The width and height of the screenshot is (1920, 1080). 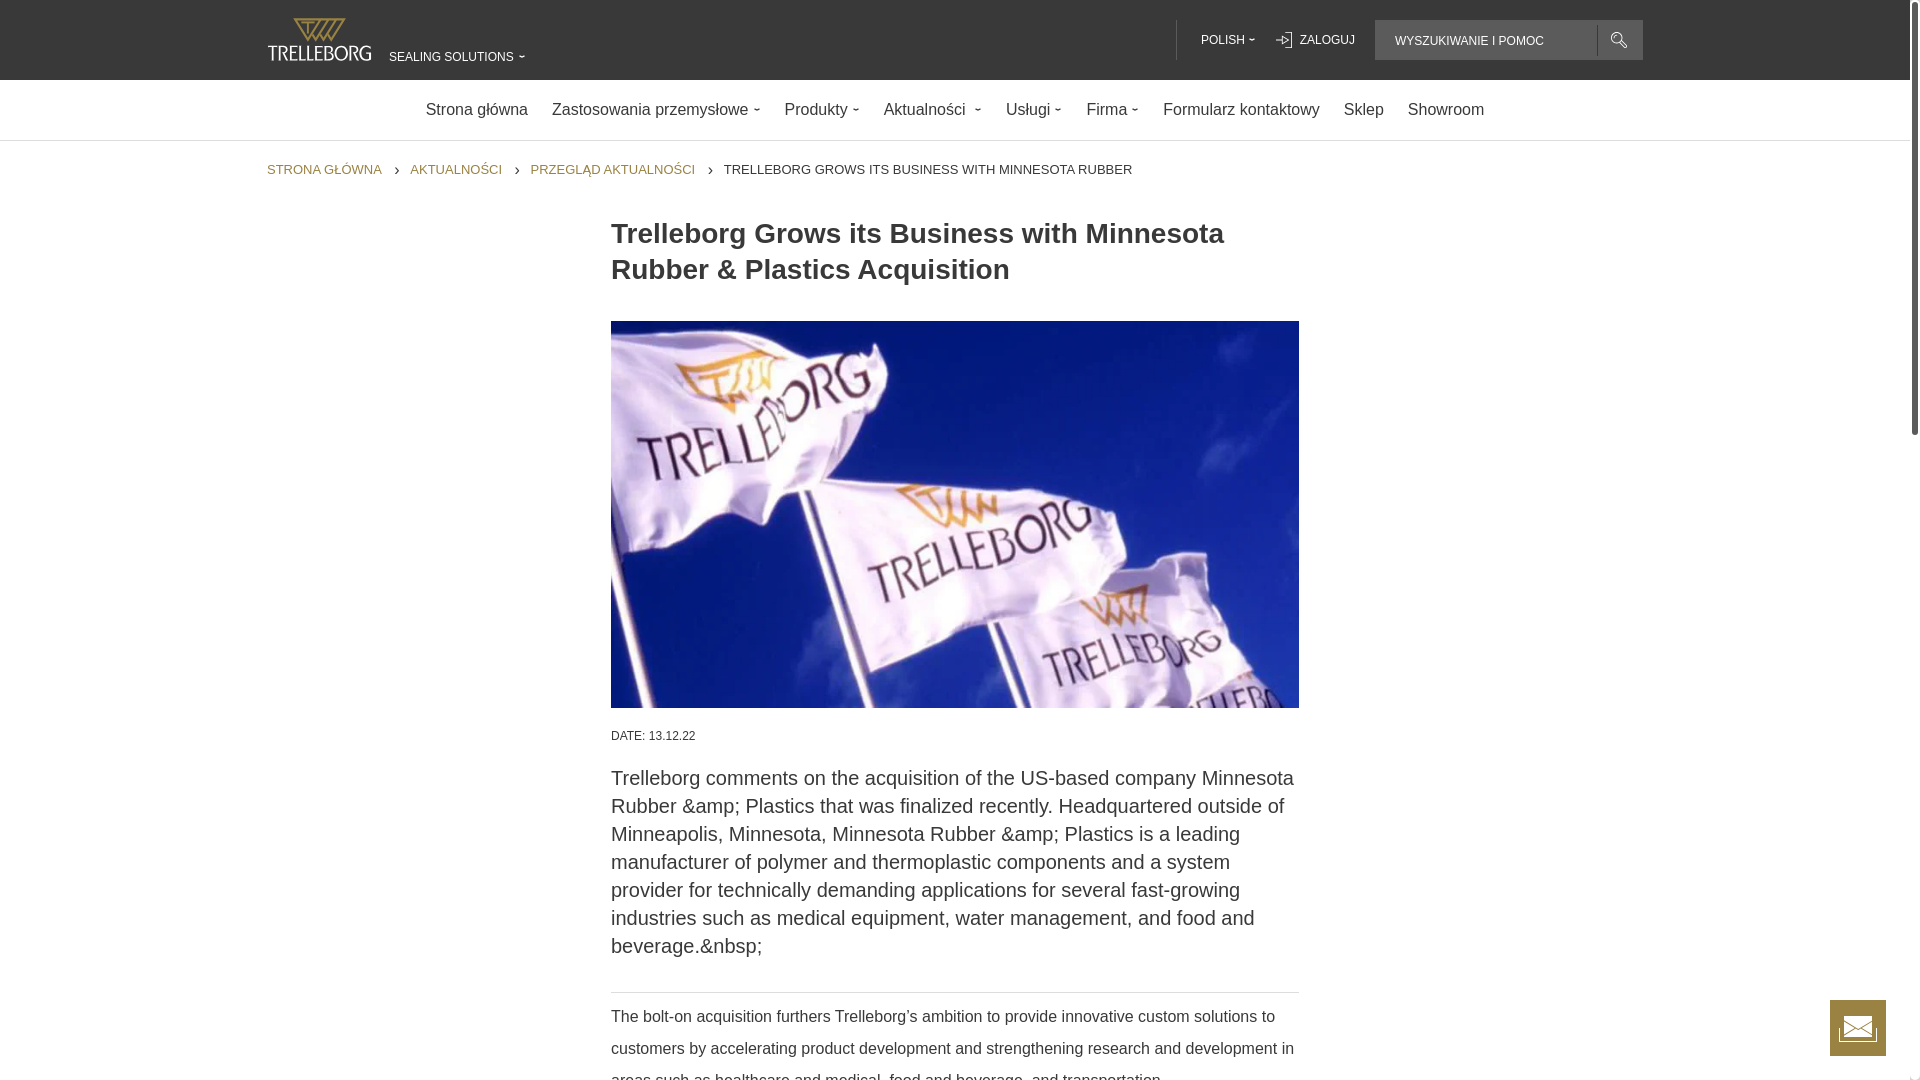 What do you see at coordinates (928, 170) in the screenshot?
I see `Trelleborg Grows its Business with Minnesota Rubber` at bounding box center [928, 170].